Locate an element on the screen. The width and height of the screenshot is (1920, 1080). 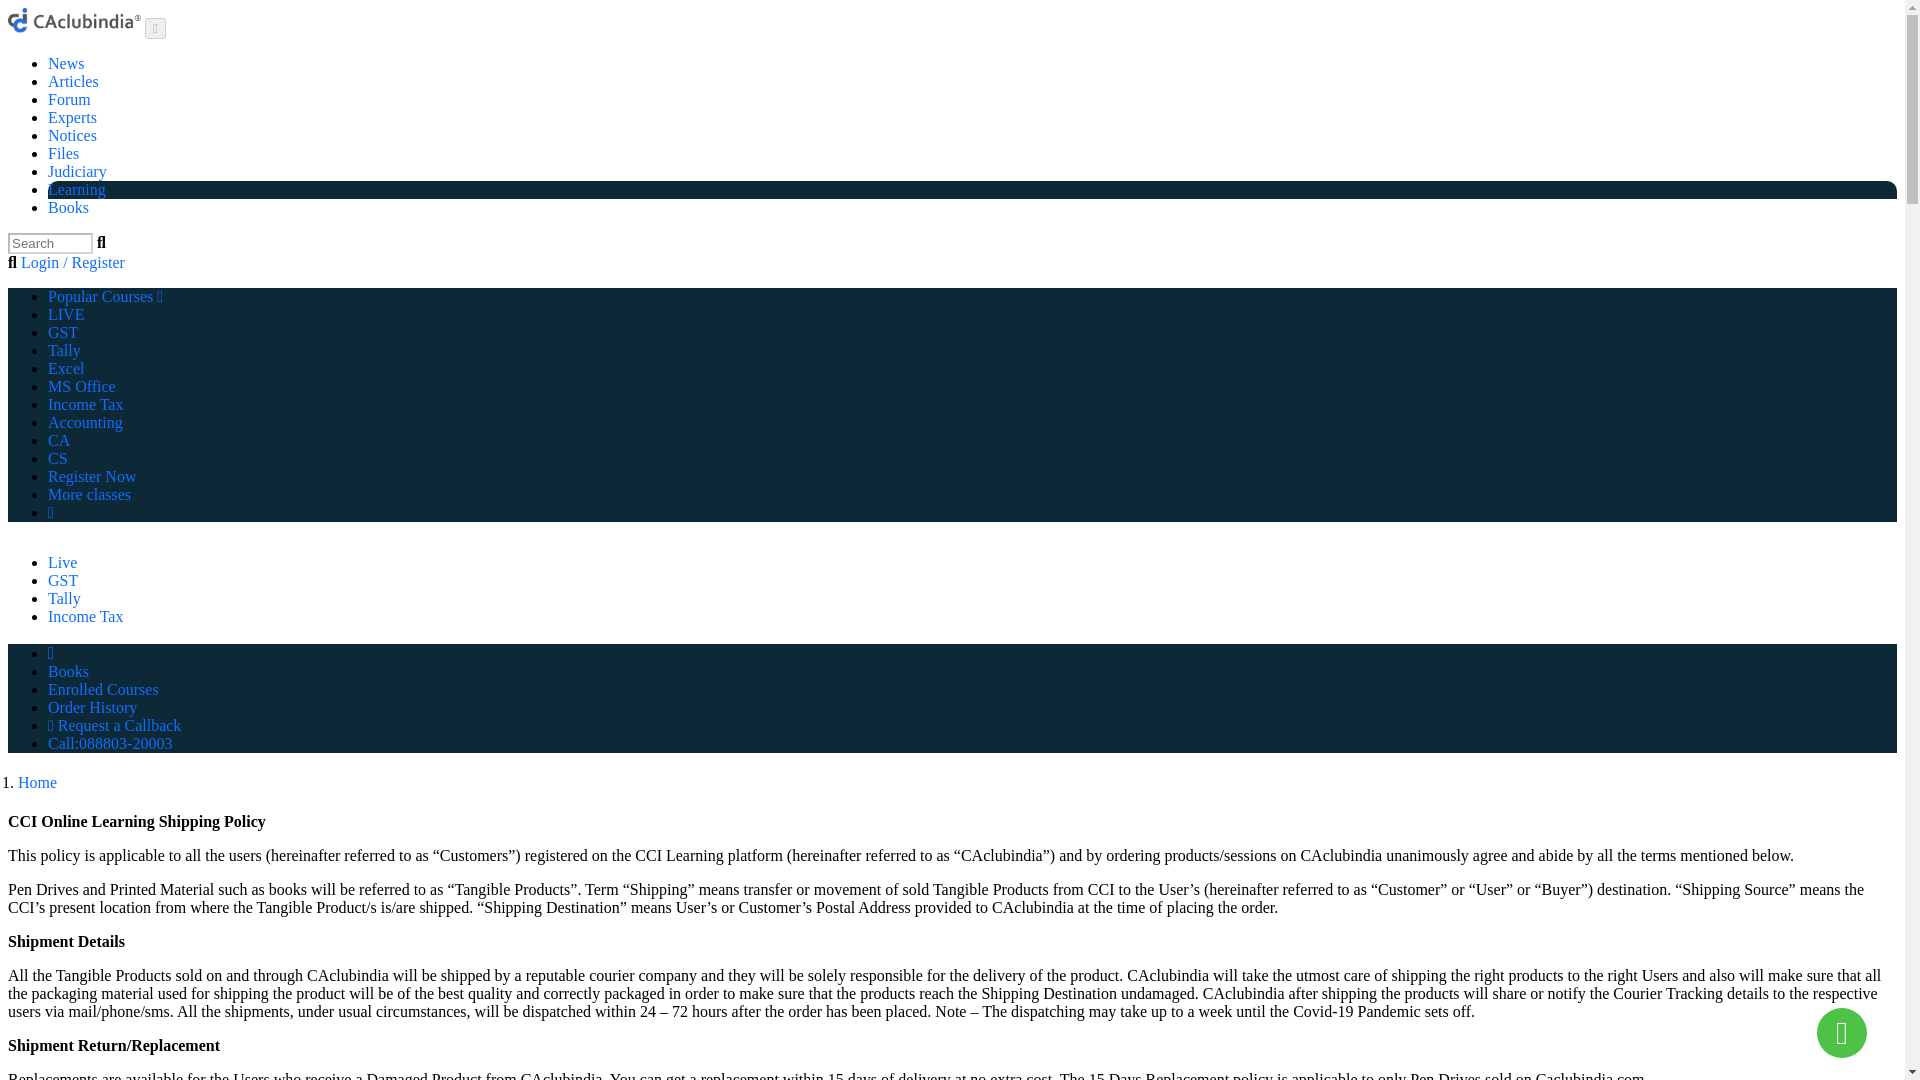
News is located at coordinates (66, 64).